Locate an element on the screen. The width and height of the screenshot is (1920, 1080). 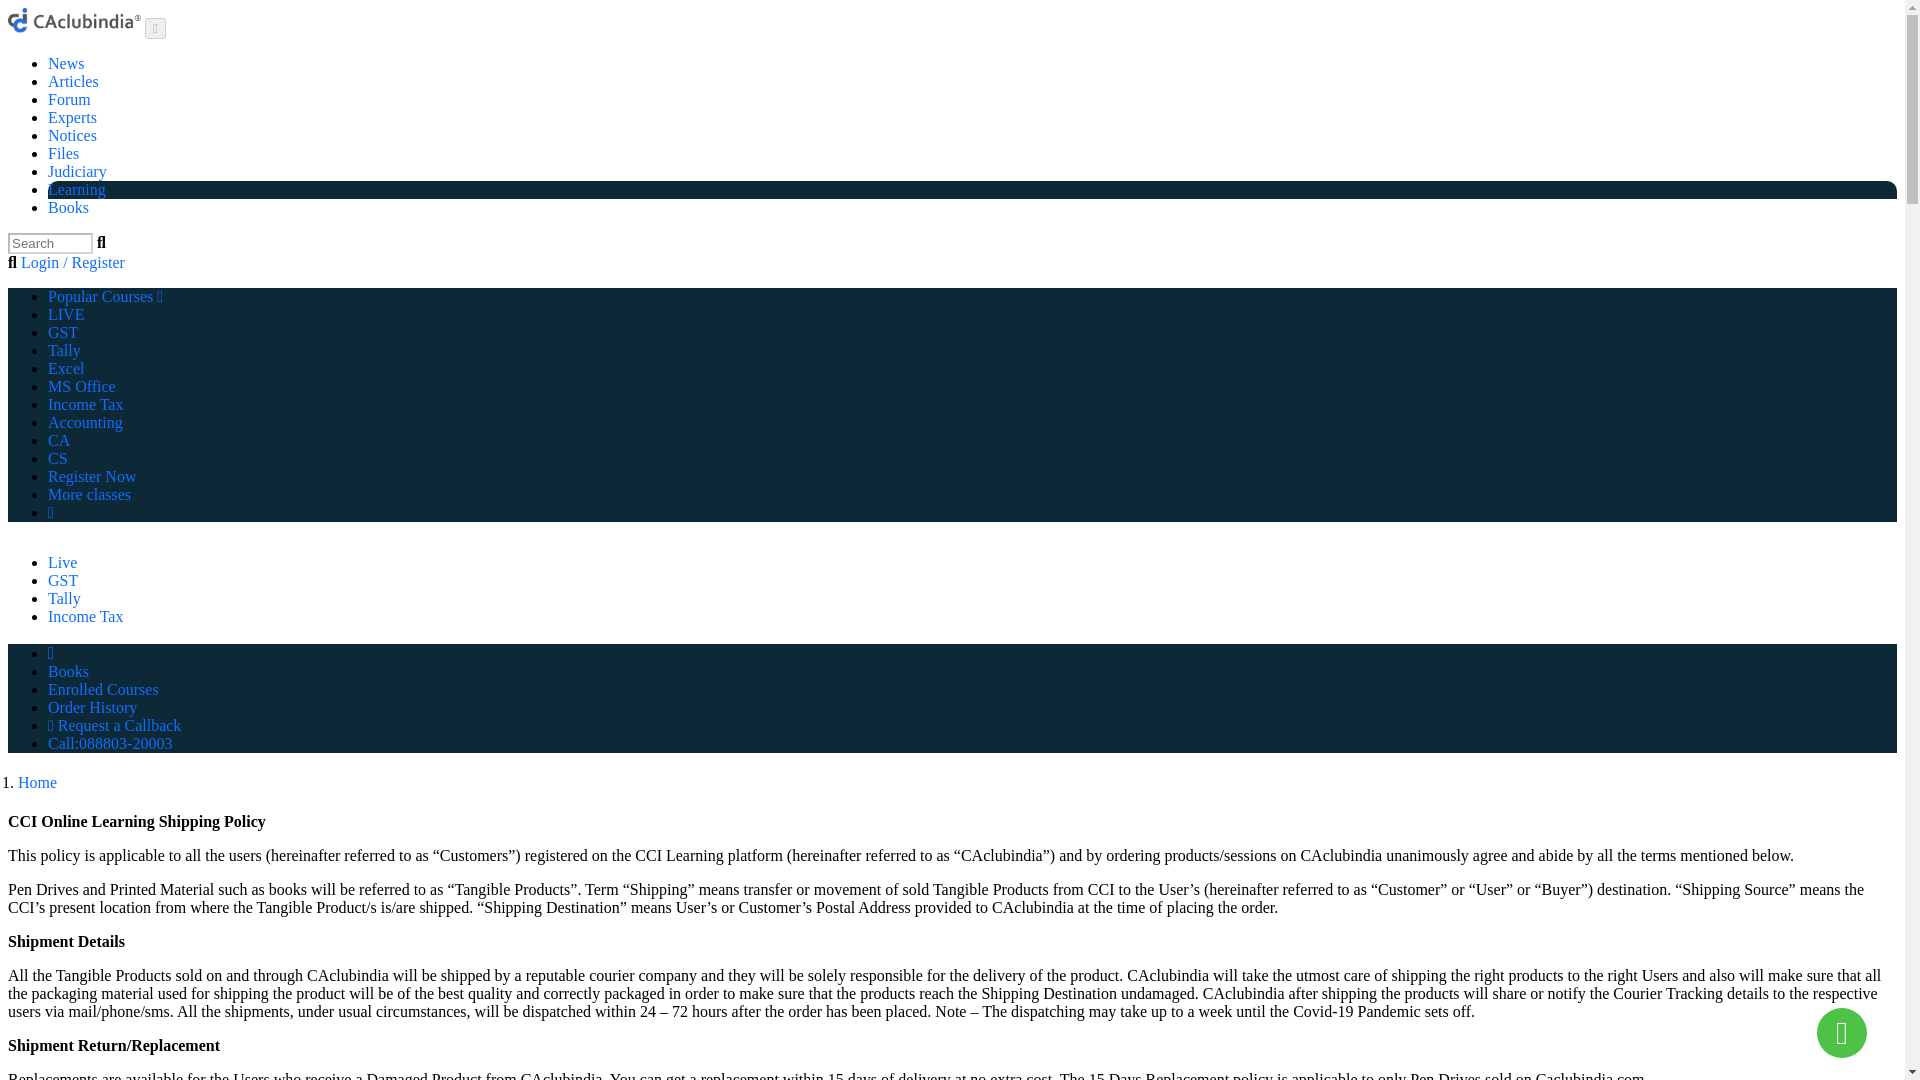
News is located at coordinates (66, 64).